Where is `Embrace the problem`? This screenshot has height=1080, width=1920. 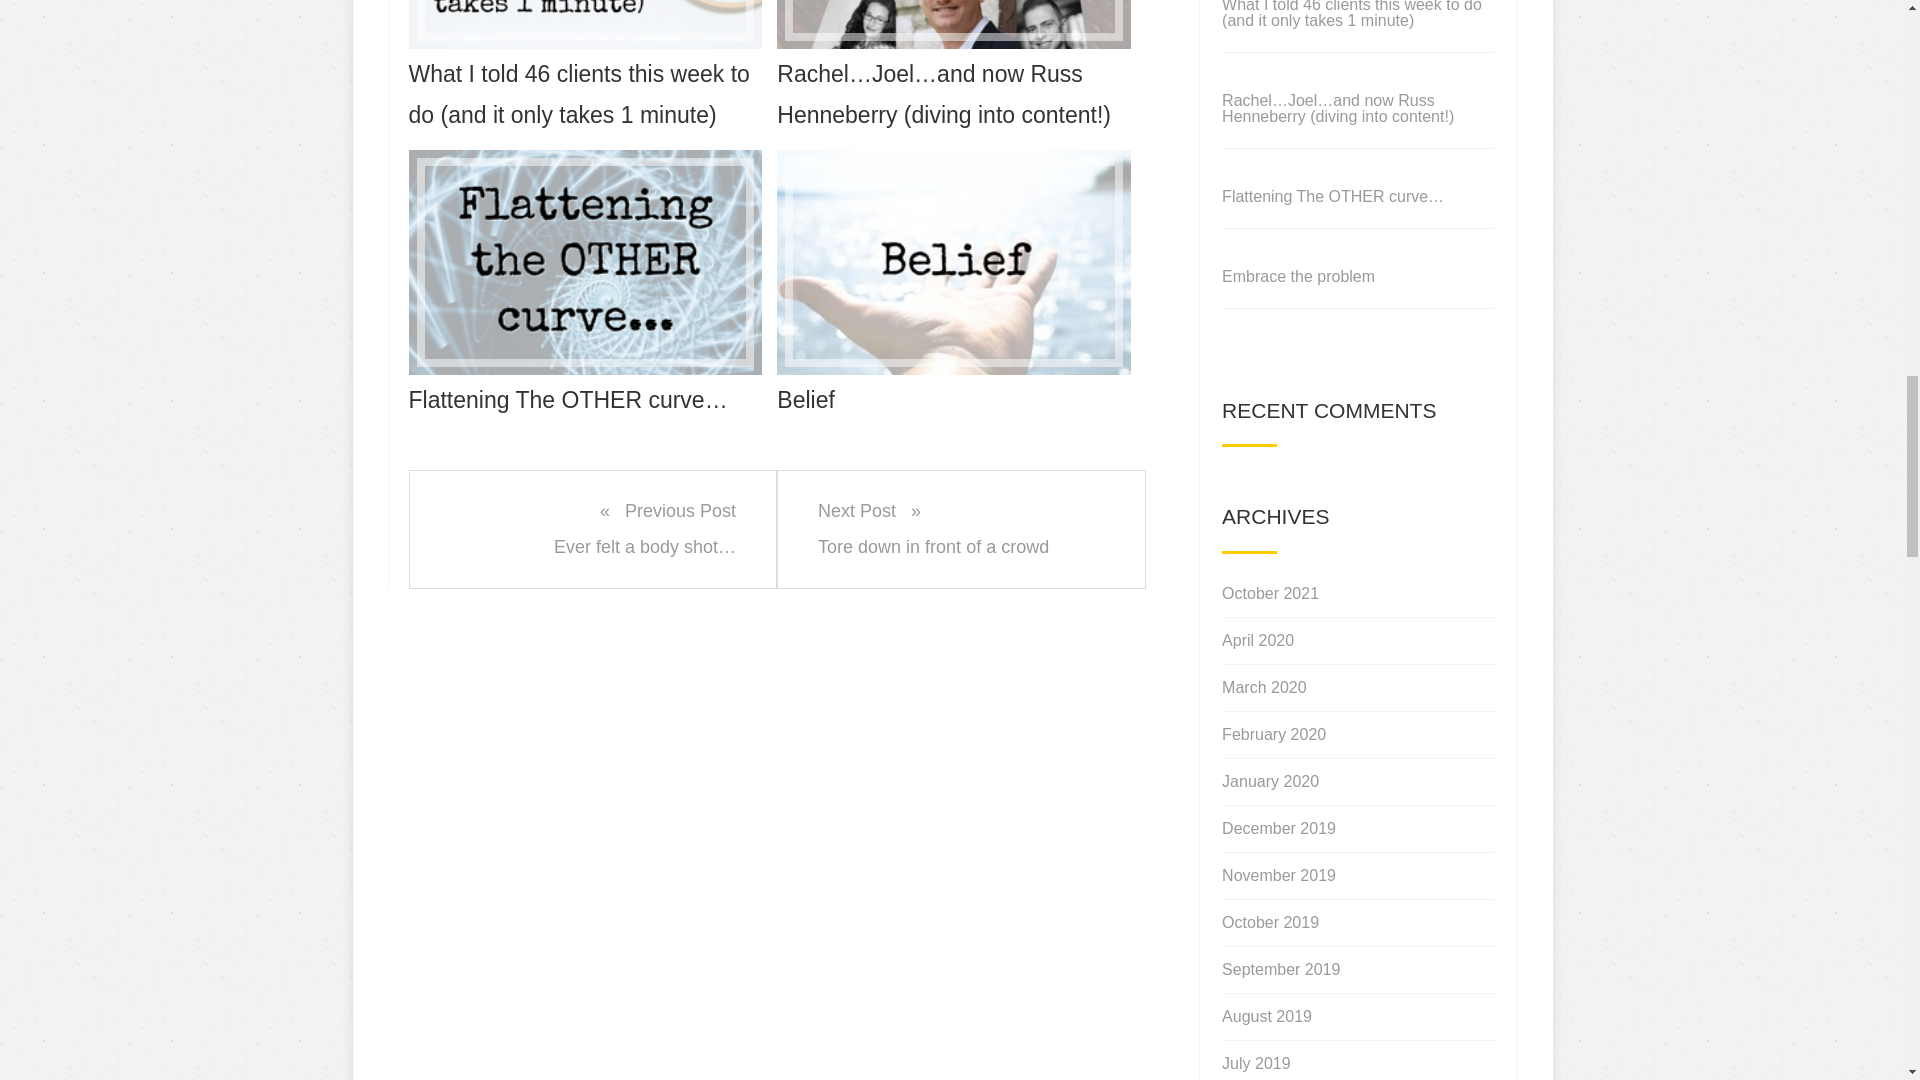
Embrace the problem is located at coordinates (1298, 276).